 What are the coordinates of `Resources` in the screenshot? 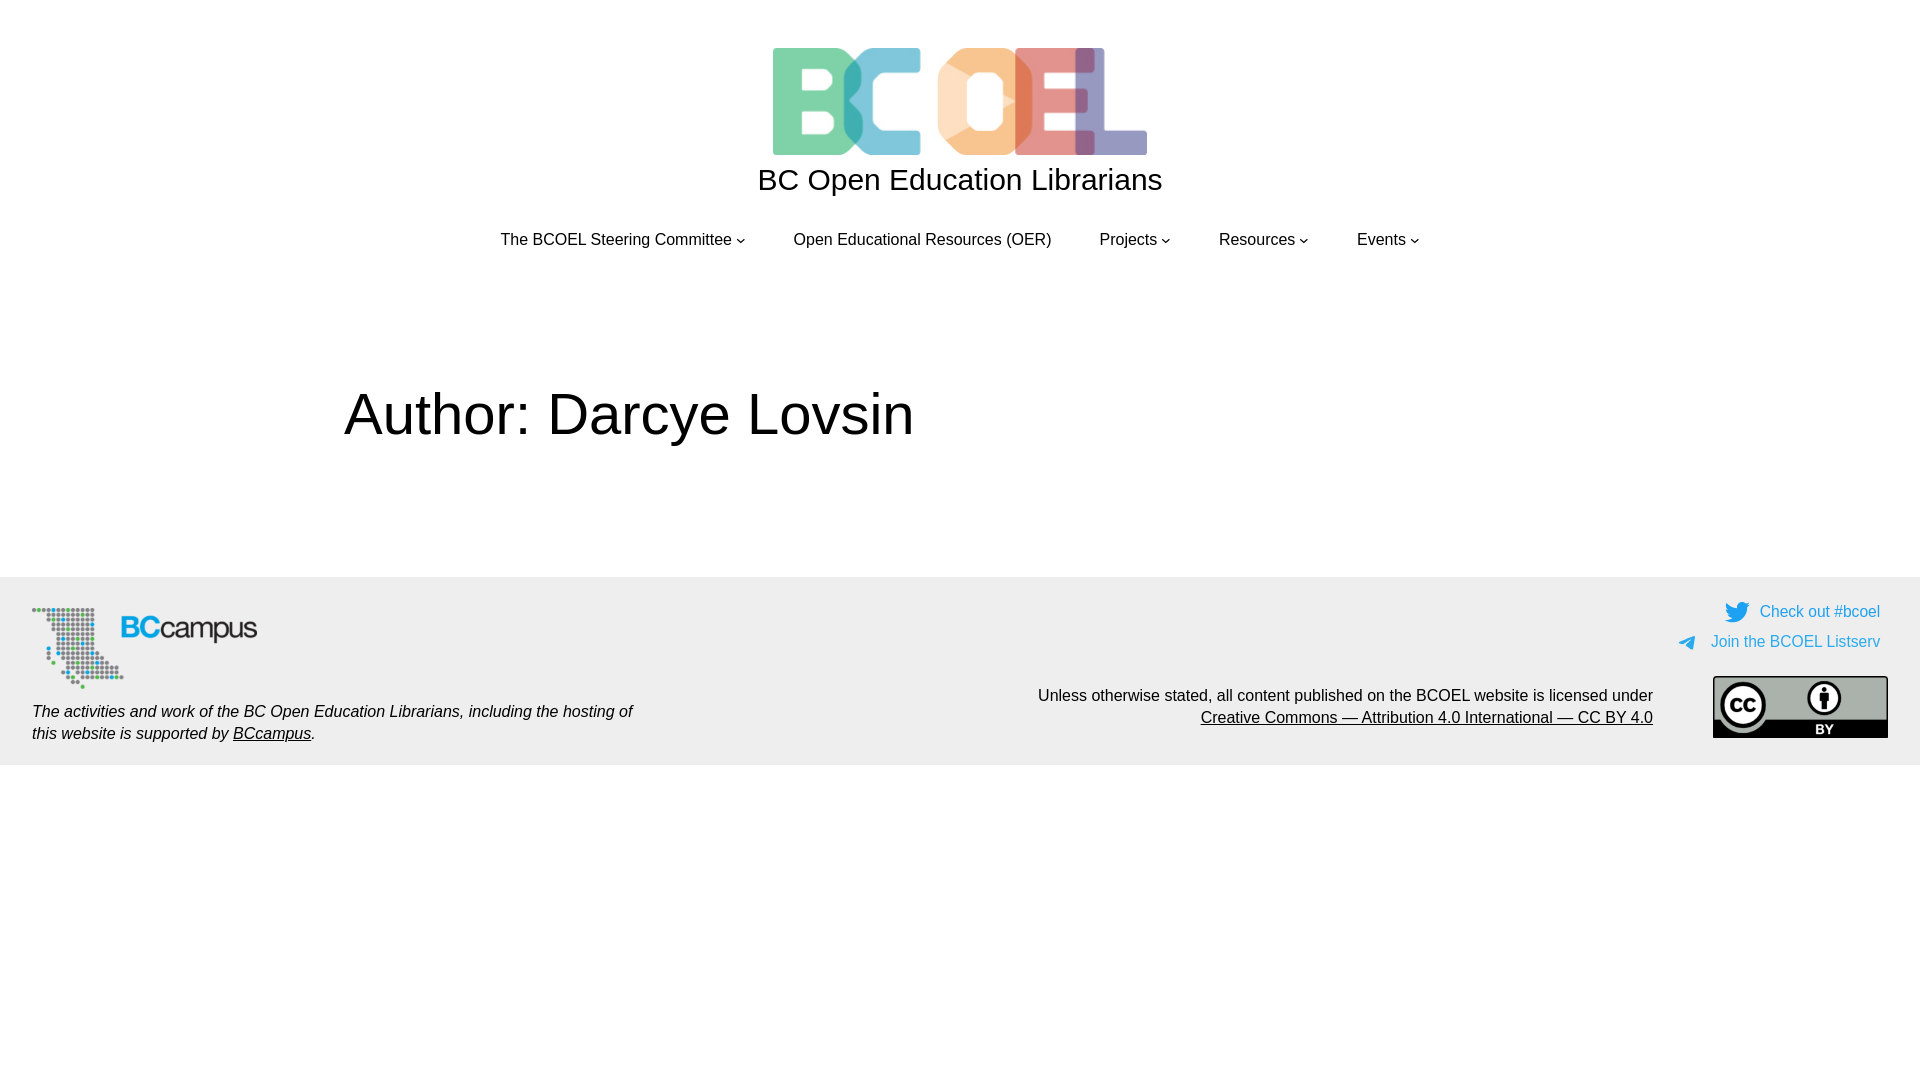 It's located at (1257, 240).